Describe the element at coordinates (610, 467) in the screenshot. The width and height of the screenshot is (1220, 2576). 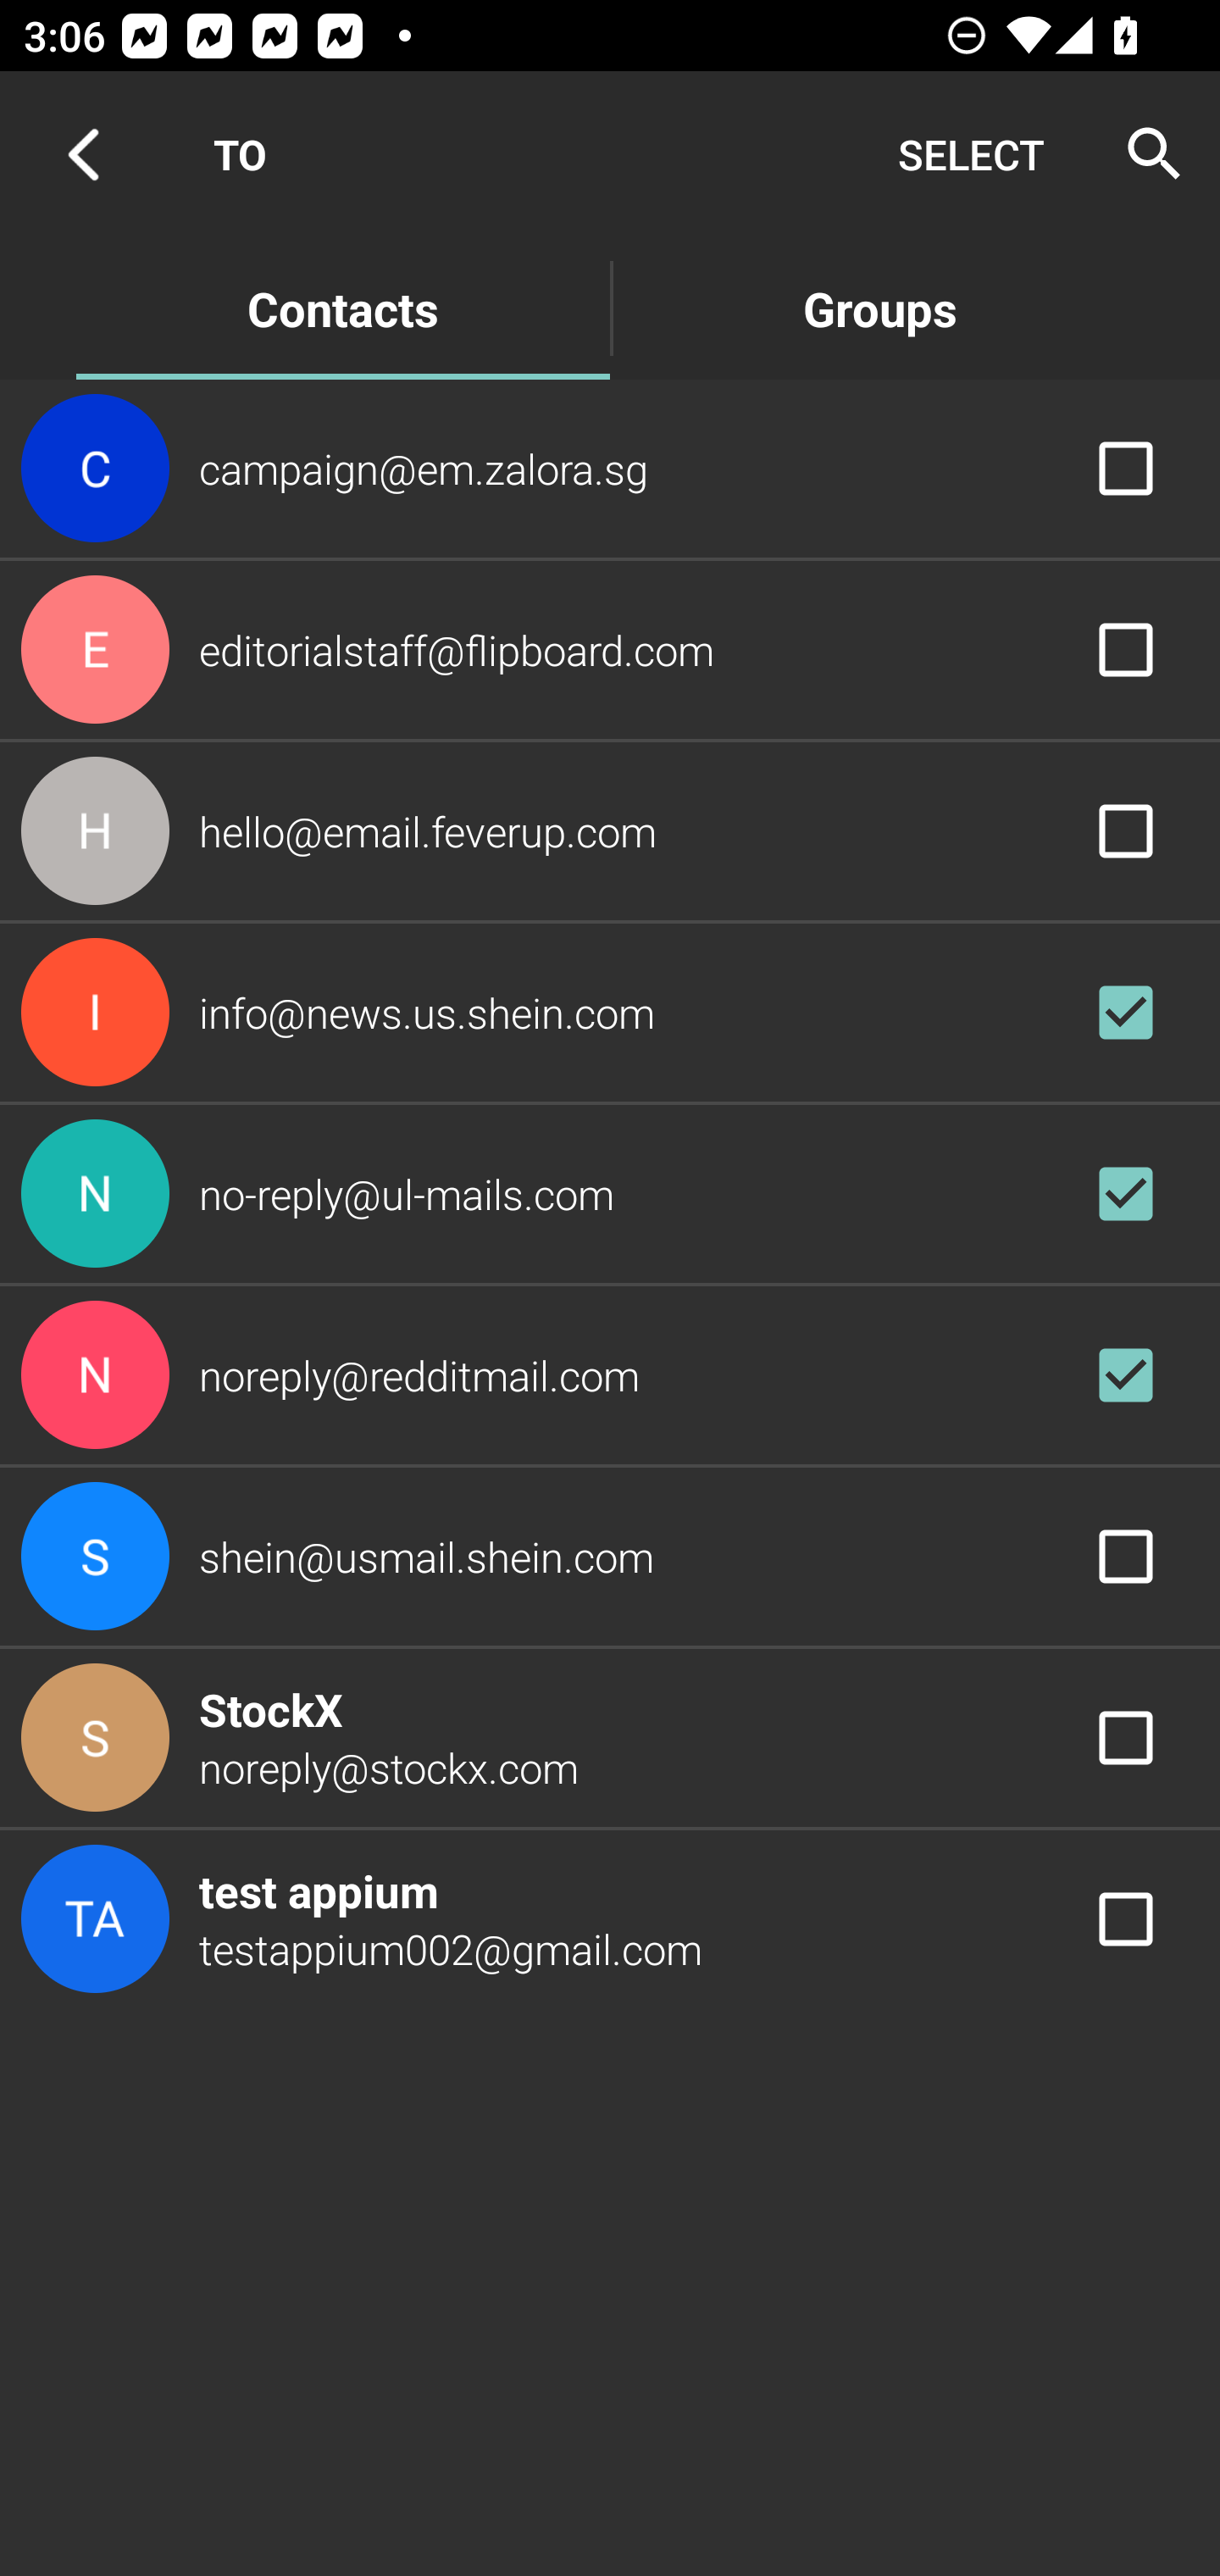
I see `campaign@em.zalora.sg` at that location.